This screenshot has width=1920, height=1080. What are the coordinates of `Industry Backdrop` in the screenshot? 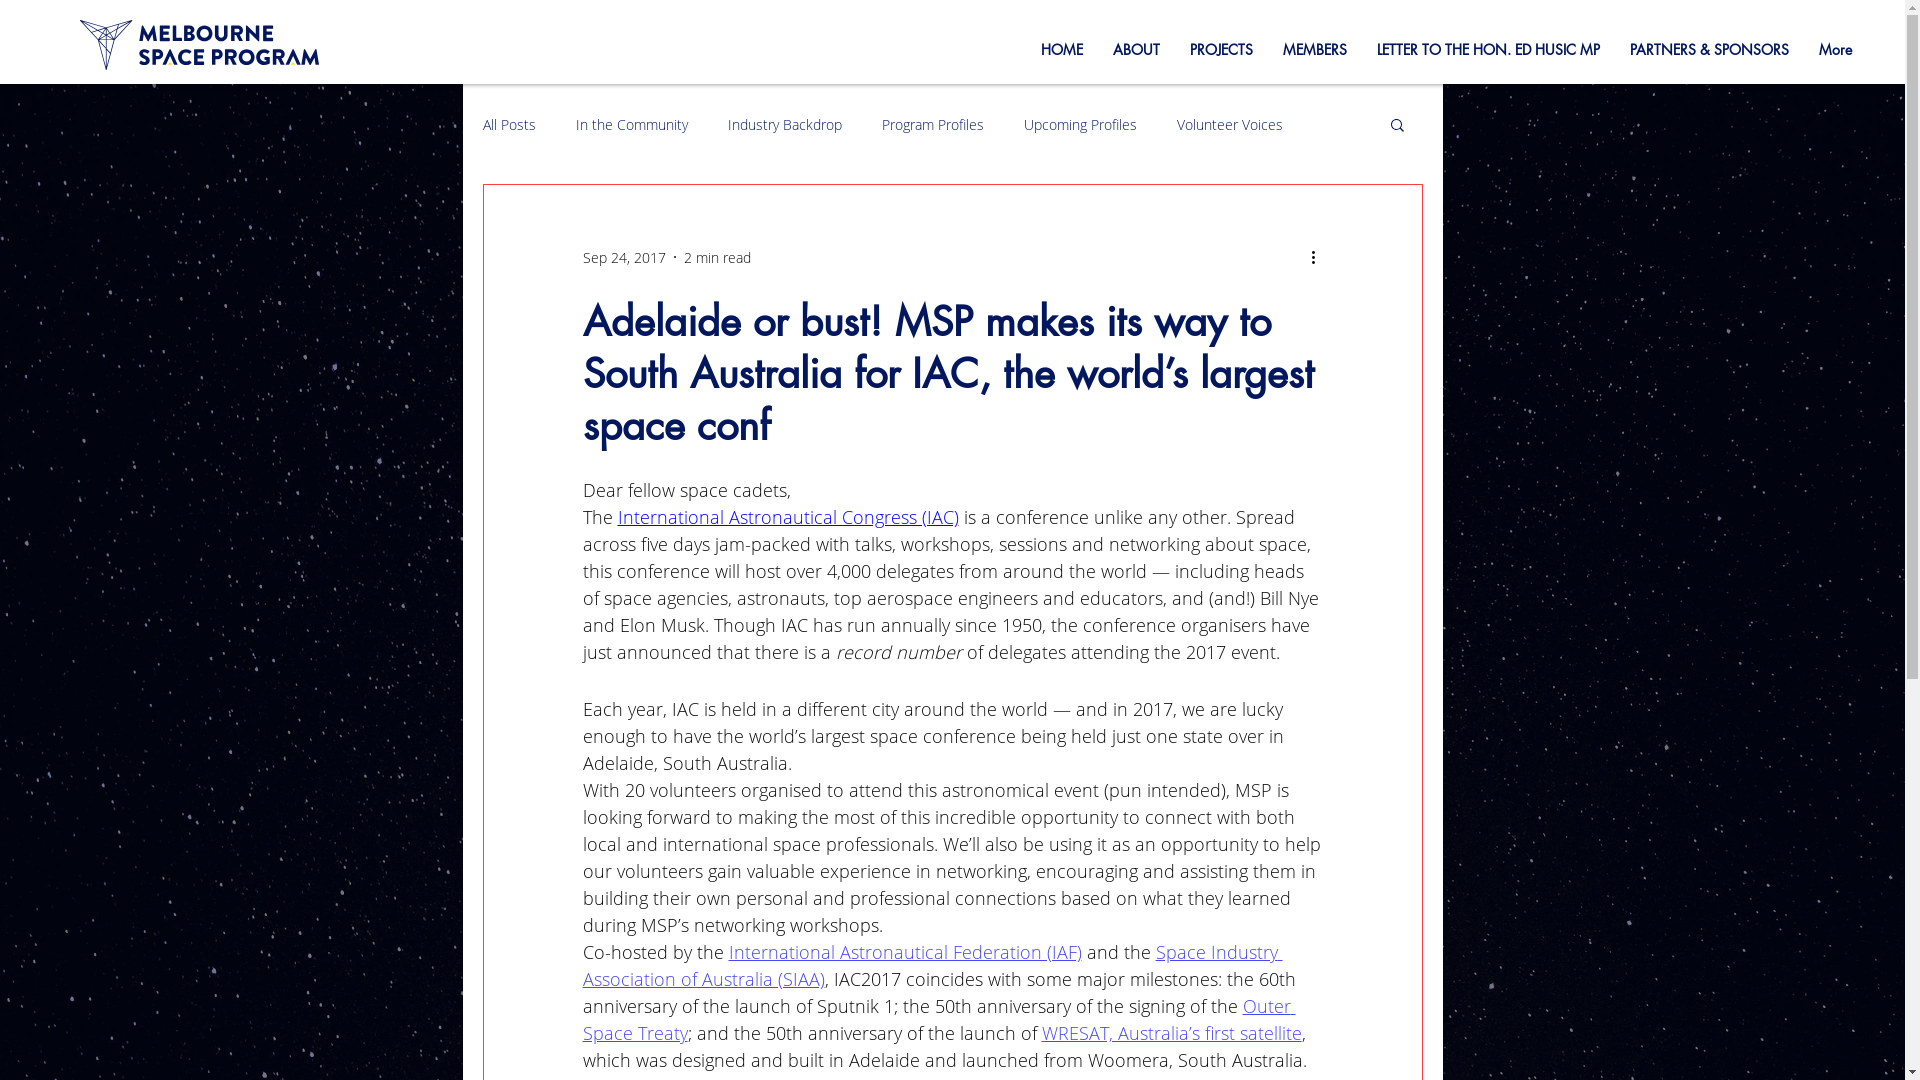 It's located at (785, 124).